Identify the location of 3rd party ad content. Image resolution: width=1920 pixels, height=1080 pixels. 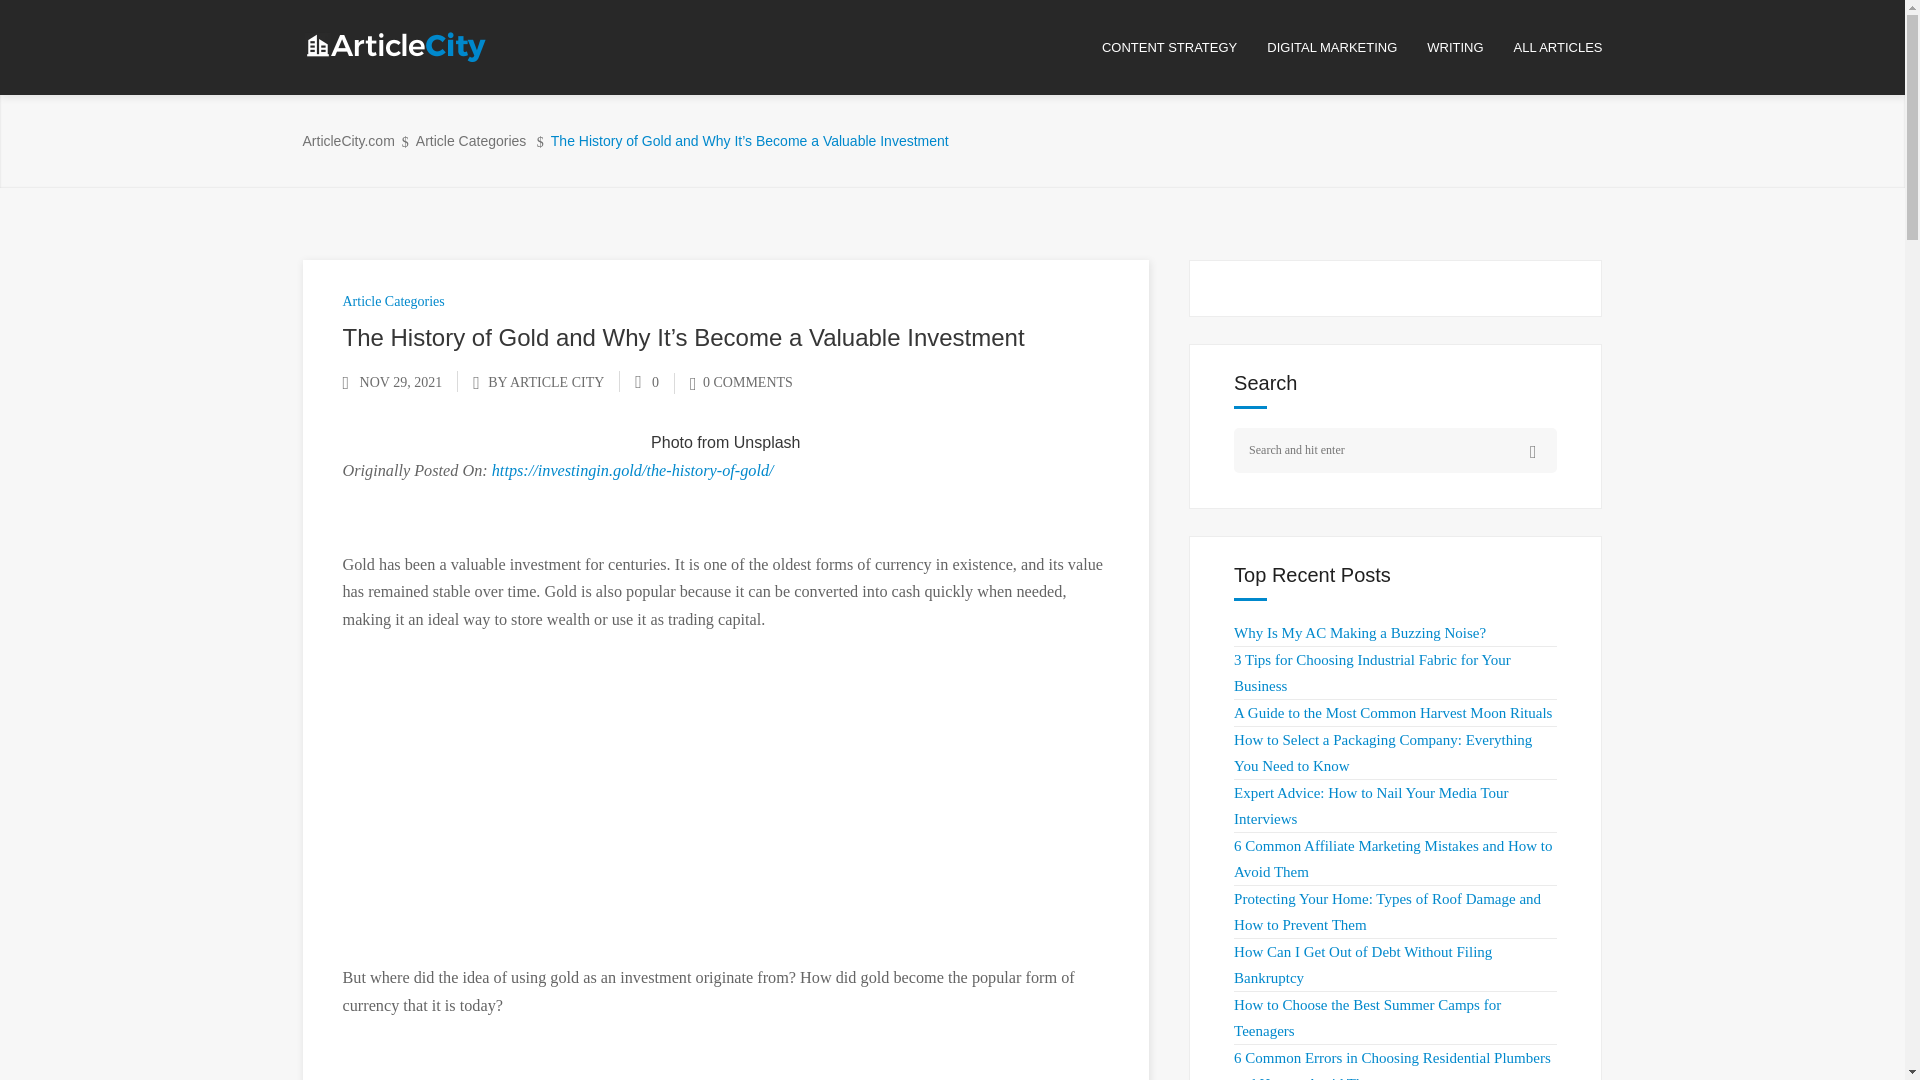
(726, 800).